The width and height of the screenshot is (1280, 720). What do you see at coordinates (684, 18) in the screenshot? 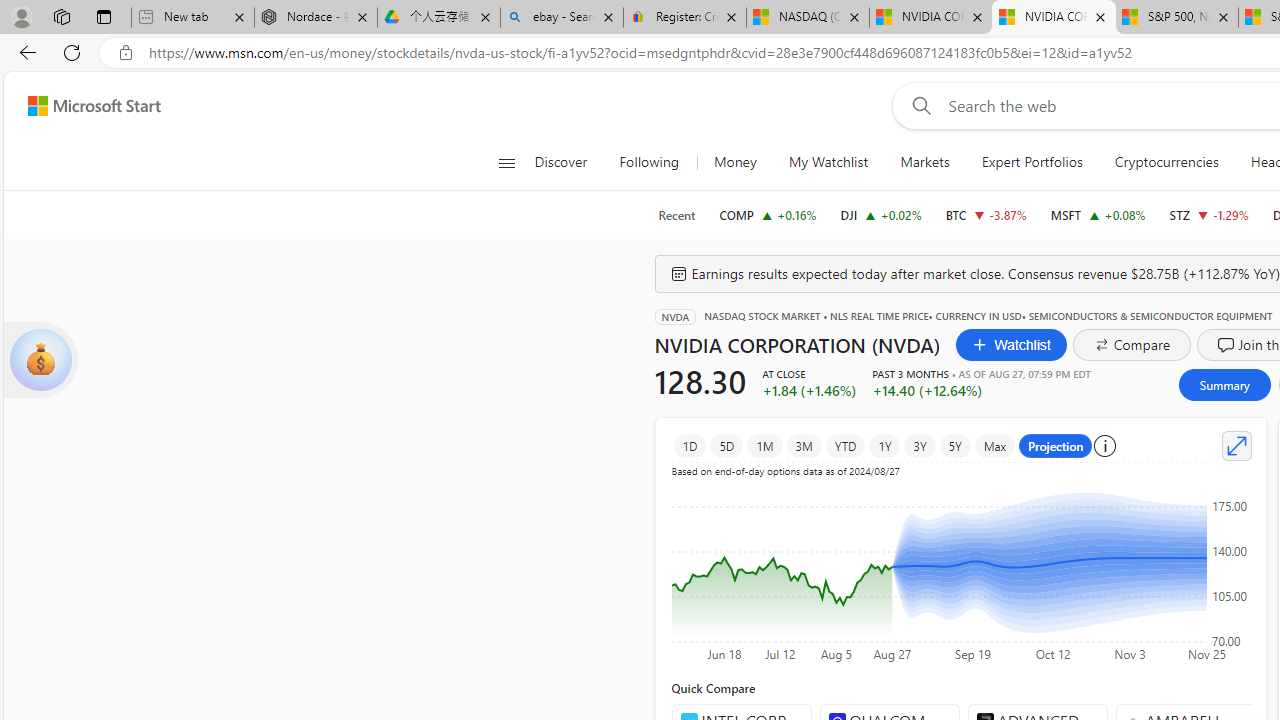
I see `Register: Create a personal eBay account` at bounding box center [684, 18].